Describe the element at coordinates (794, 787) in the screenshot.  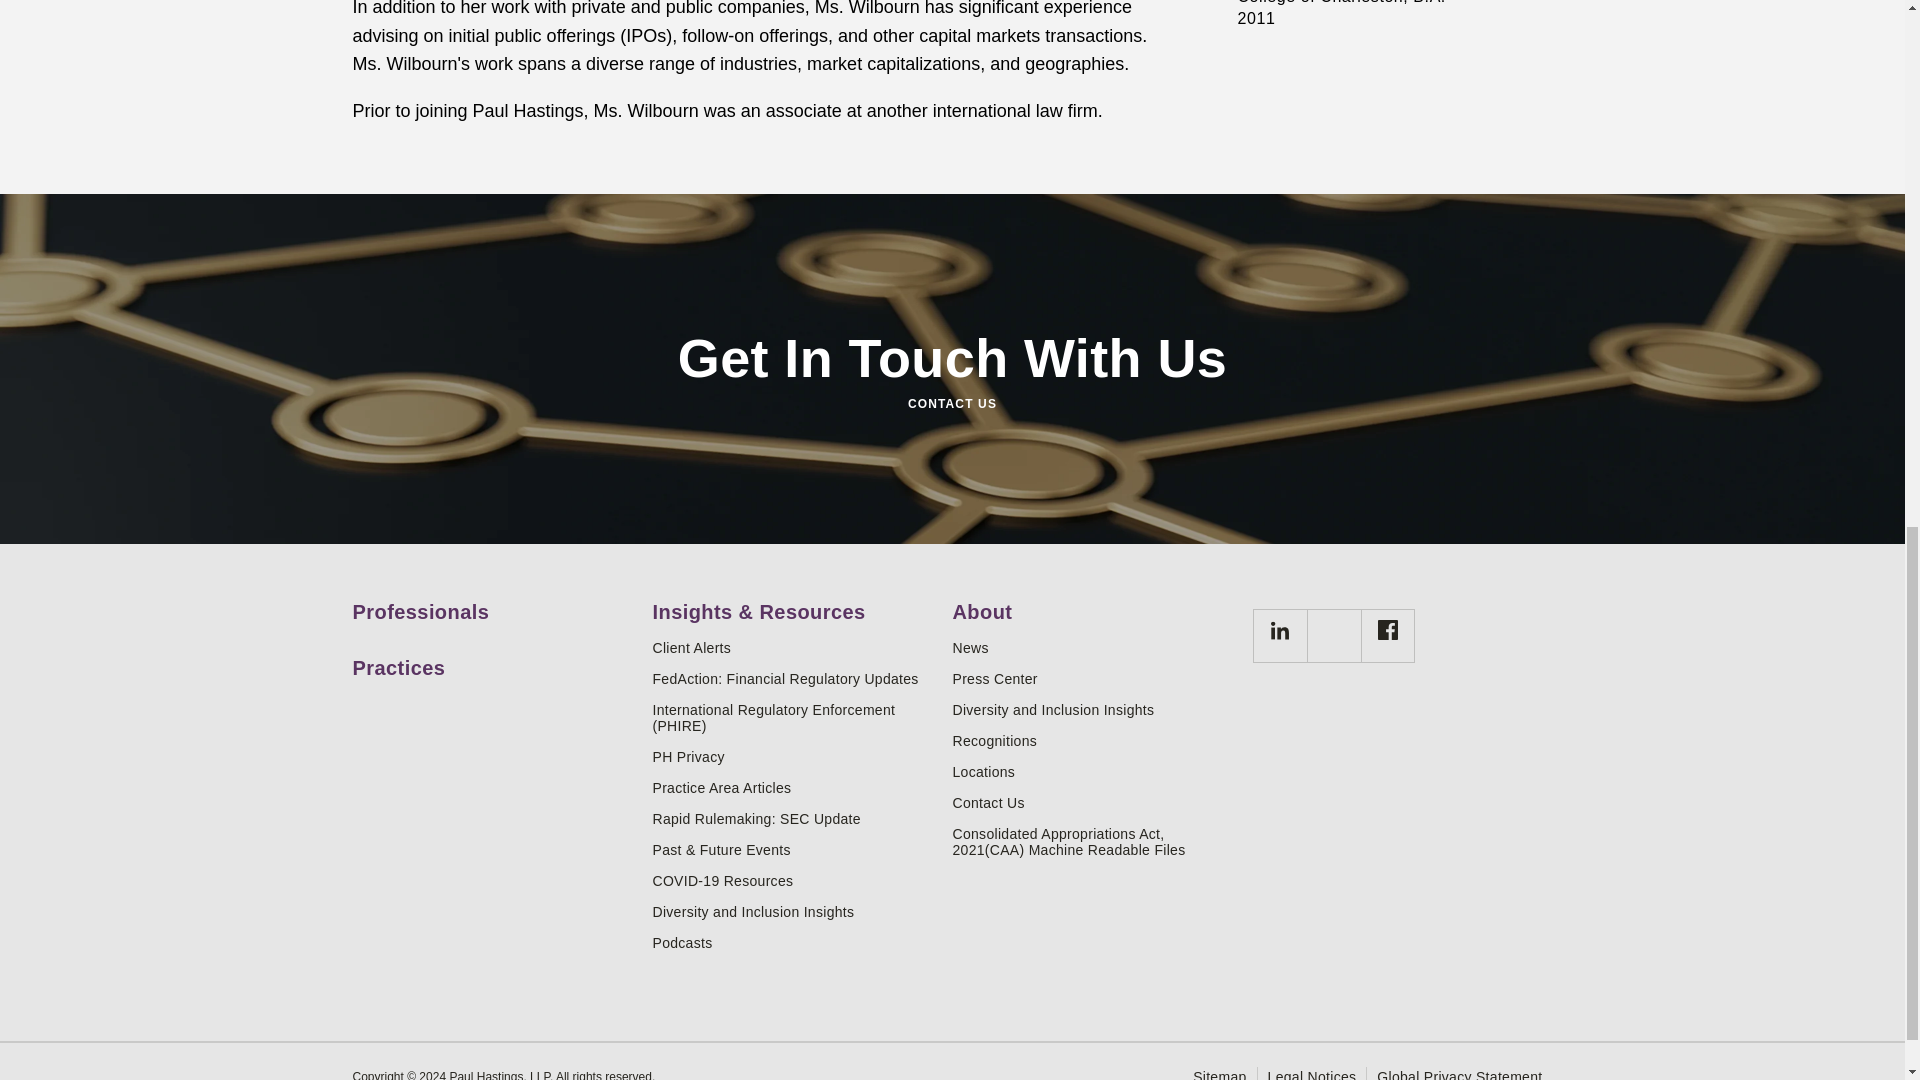
I see `Practice Area Articles` at that location.